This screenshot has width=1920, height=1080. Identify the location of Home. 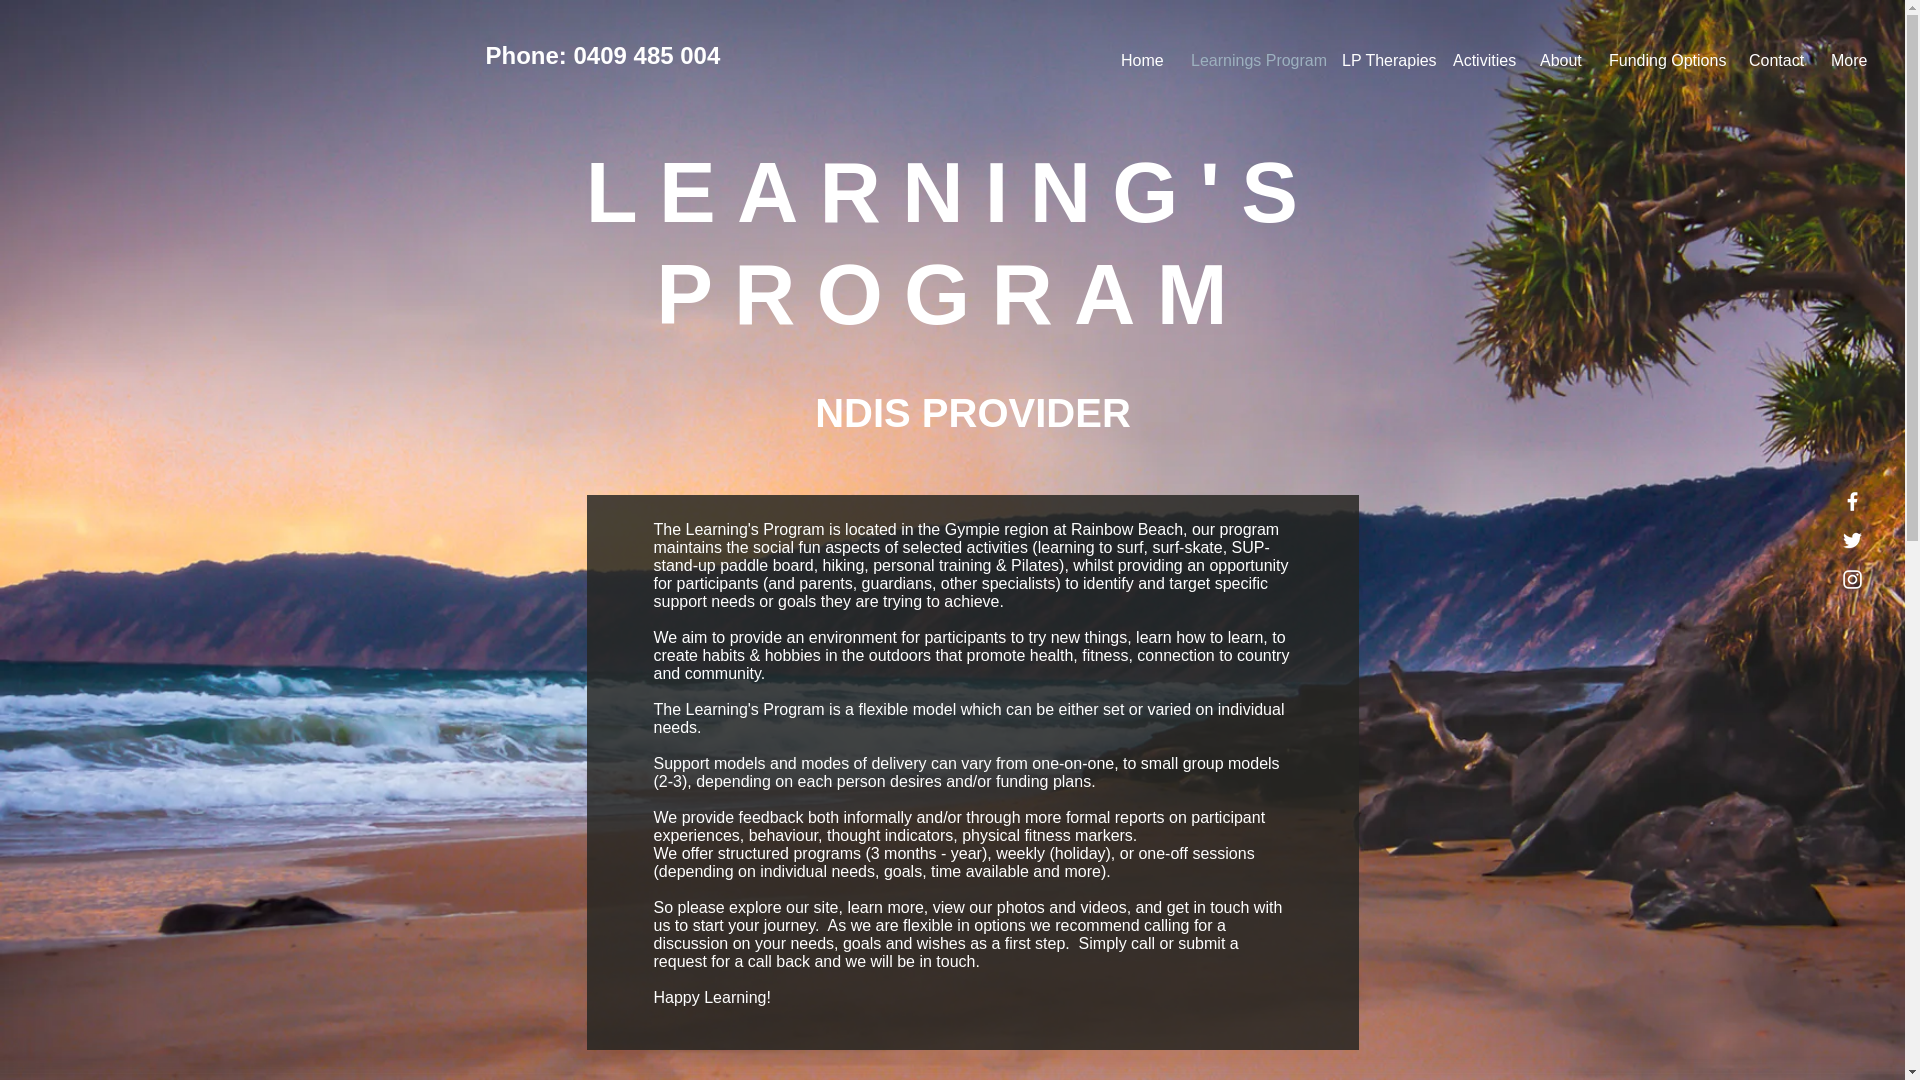
(1140, 60).